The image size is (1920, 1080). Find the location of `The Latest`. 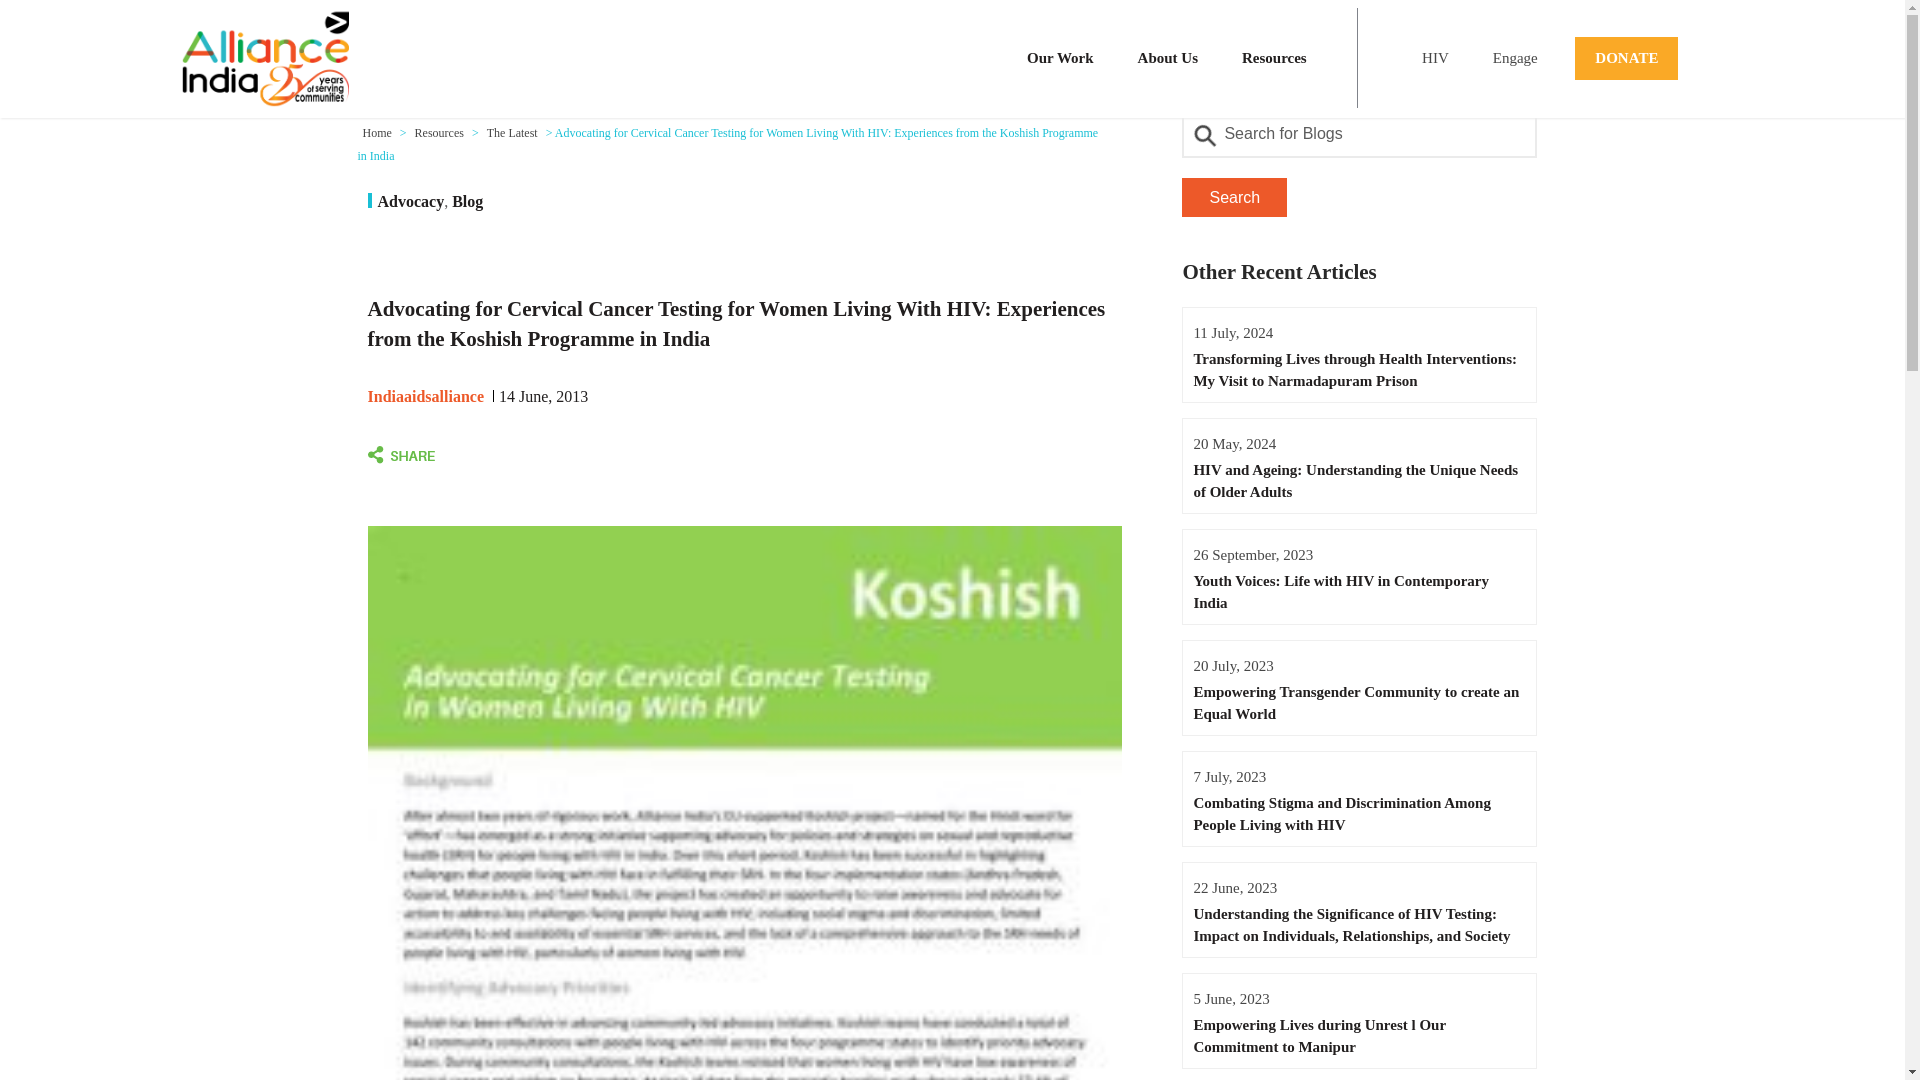

The Latest is located at coordinates (512, 133).